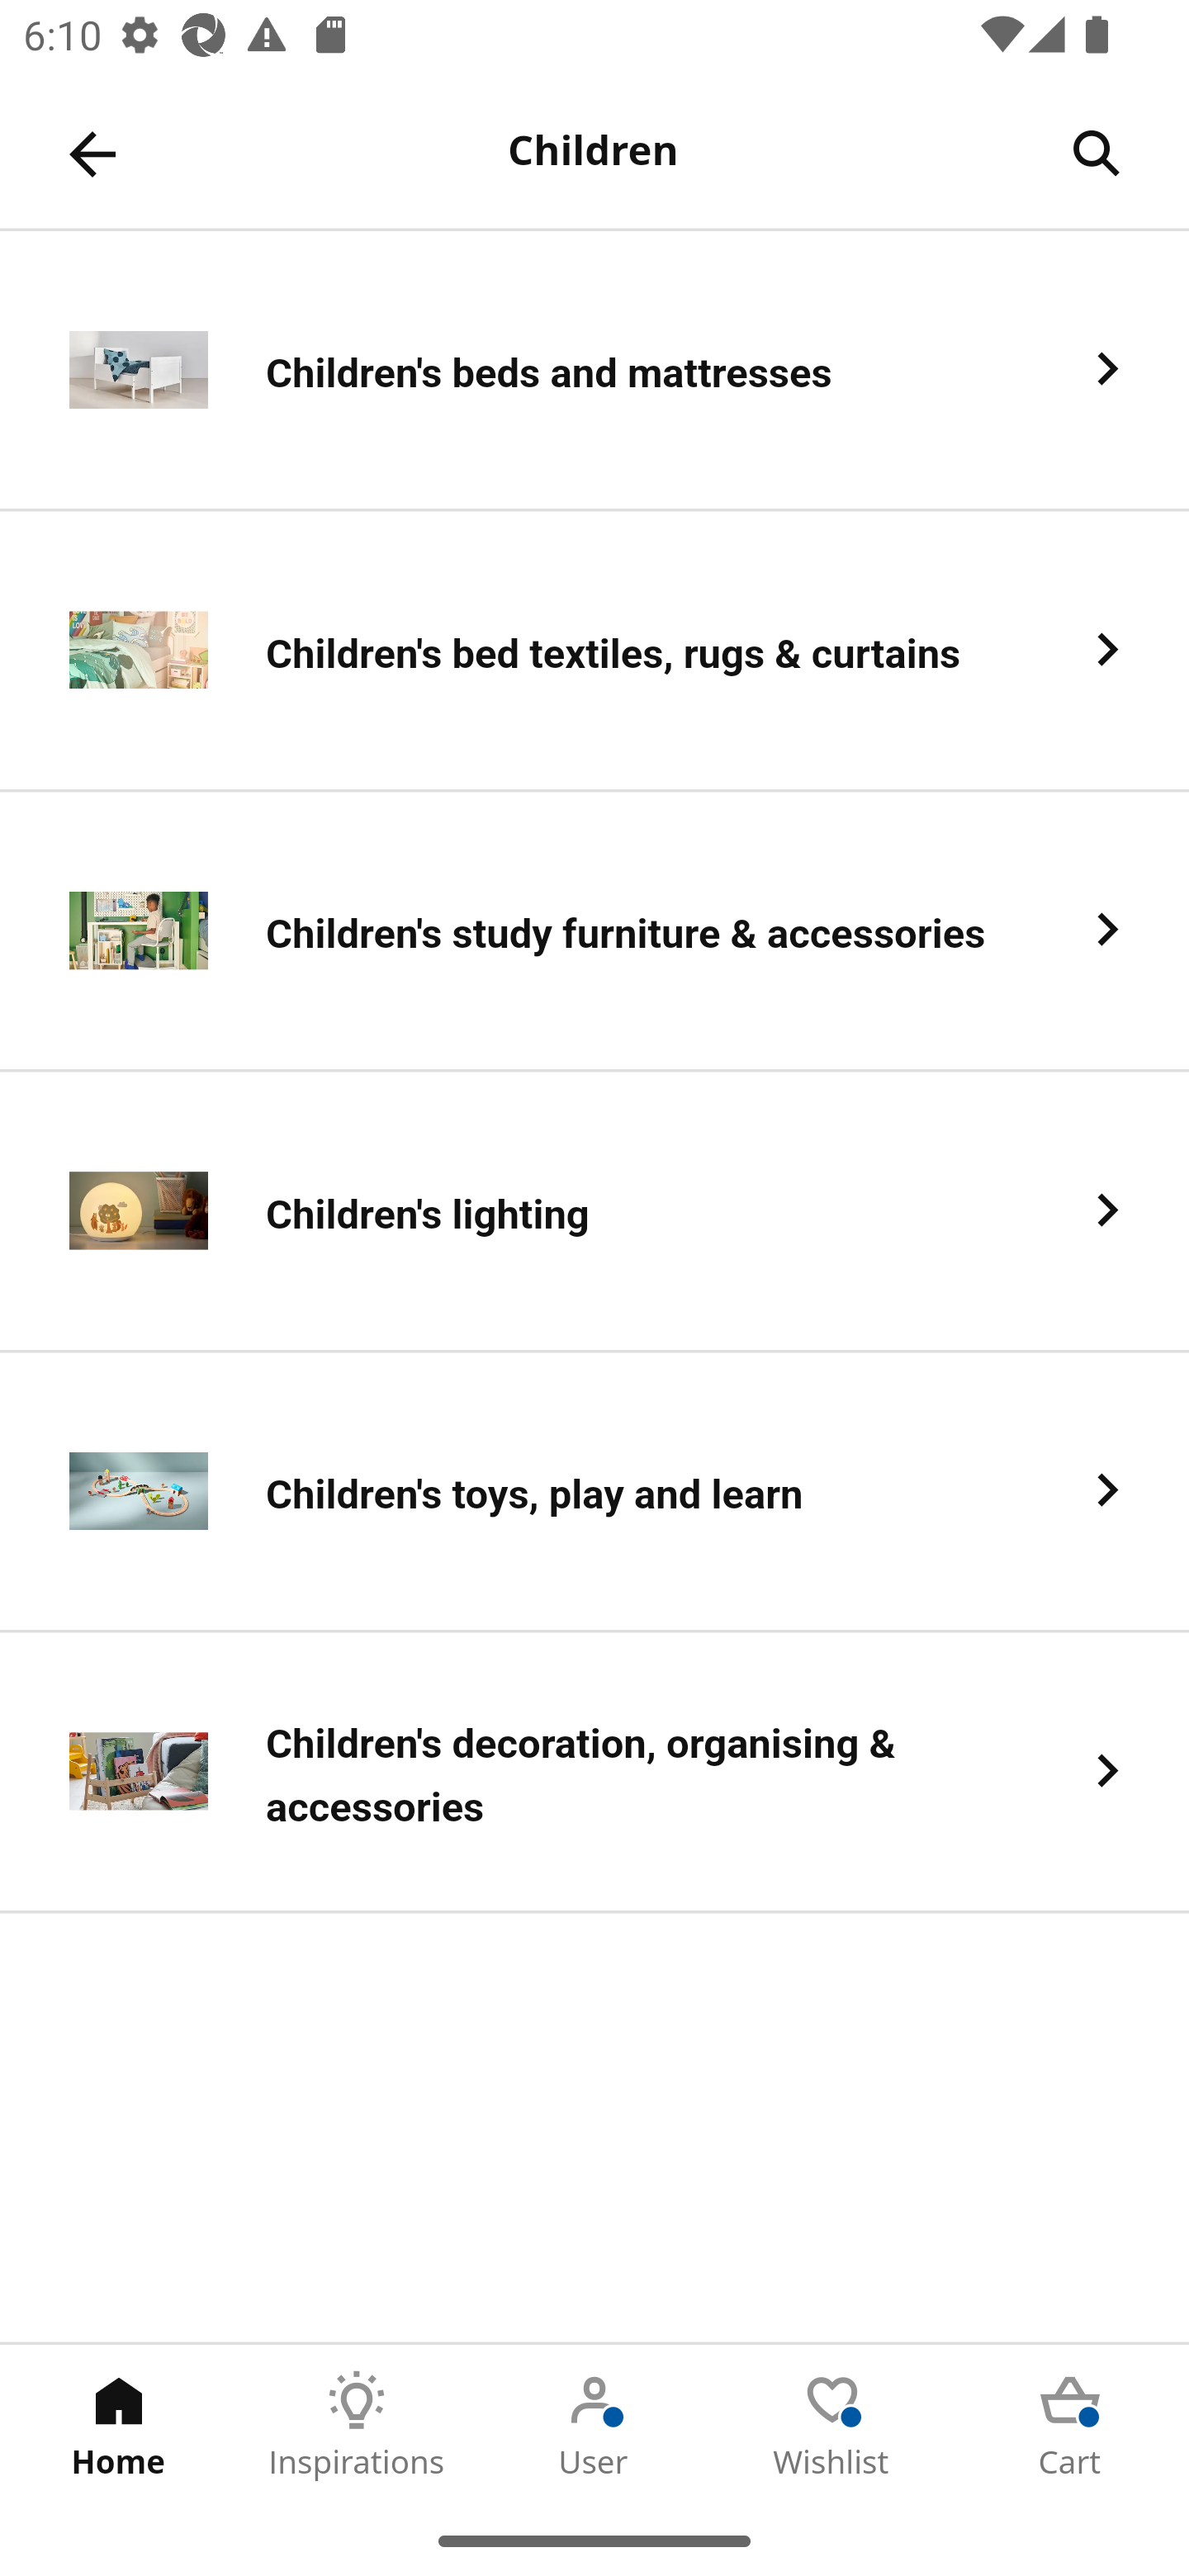  I want to click on Children's decoration, organising & accessories, so click(594, 1773).